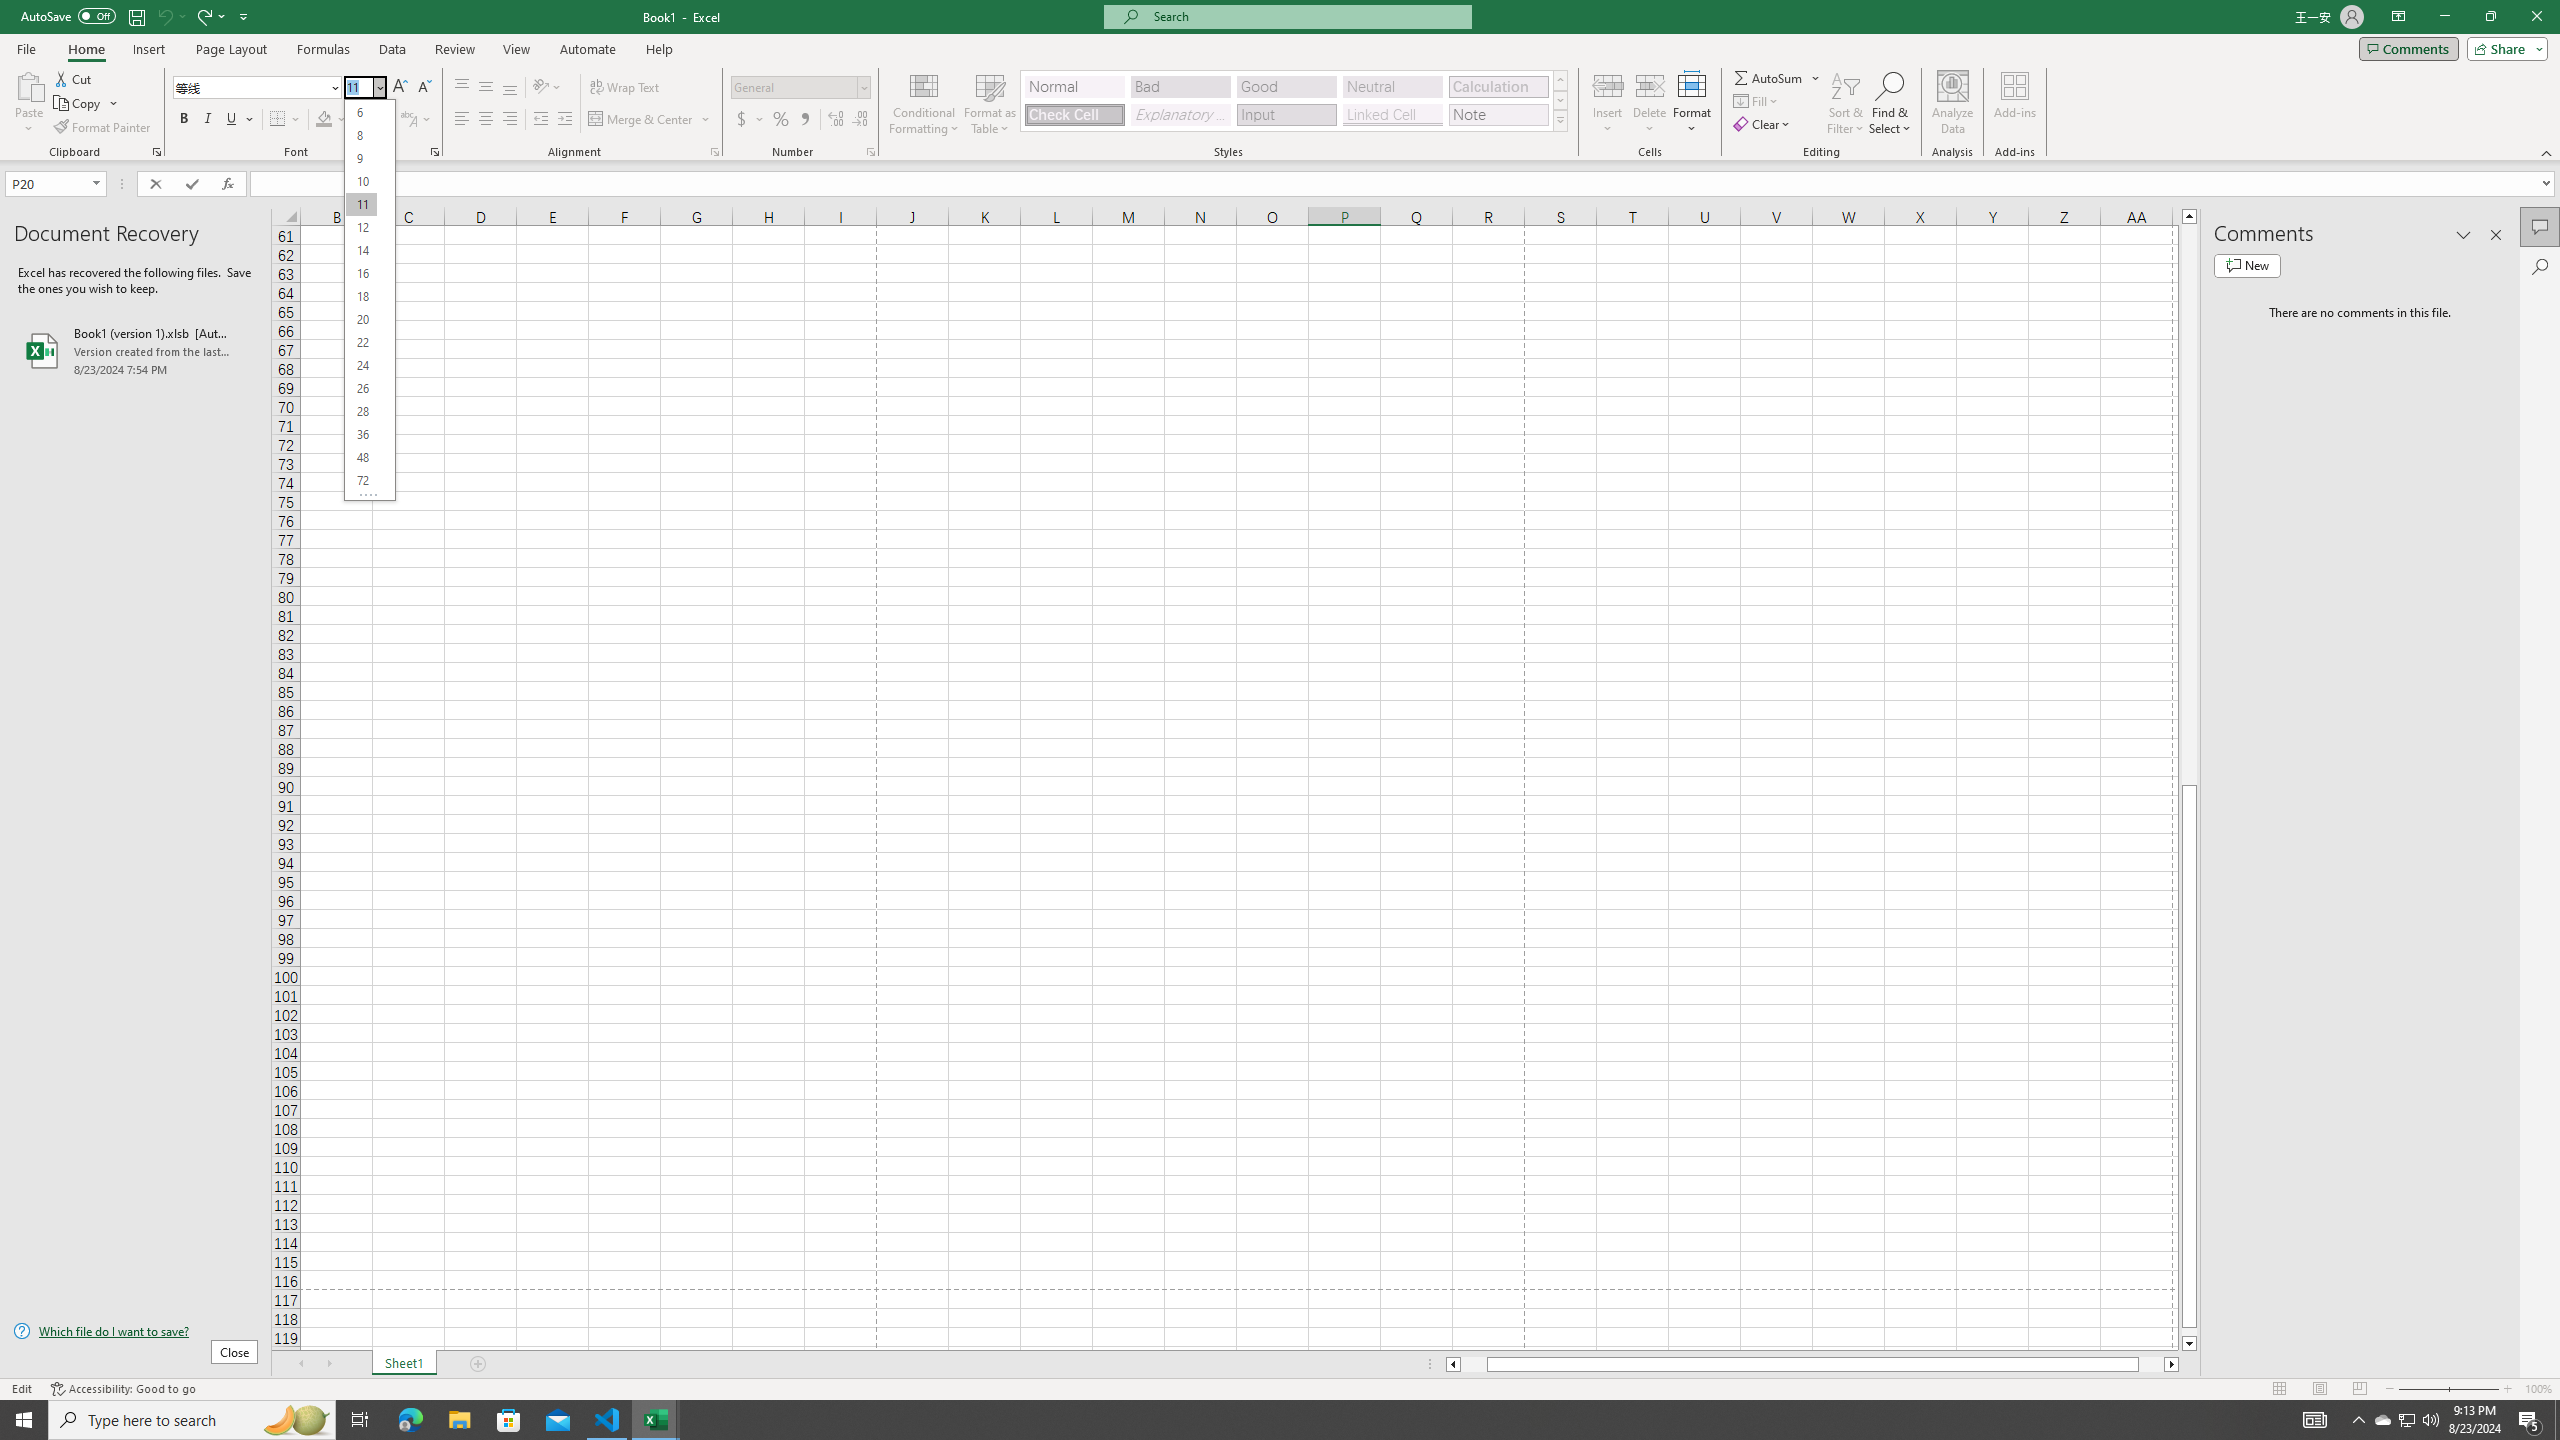 The image size is (2560, 1440). I want to click on Sum, so click(1770, 78).